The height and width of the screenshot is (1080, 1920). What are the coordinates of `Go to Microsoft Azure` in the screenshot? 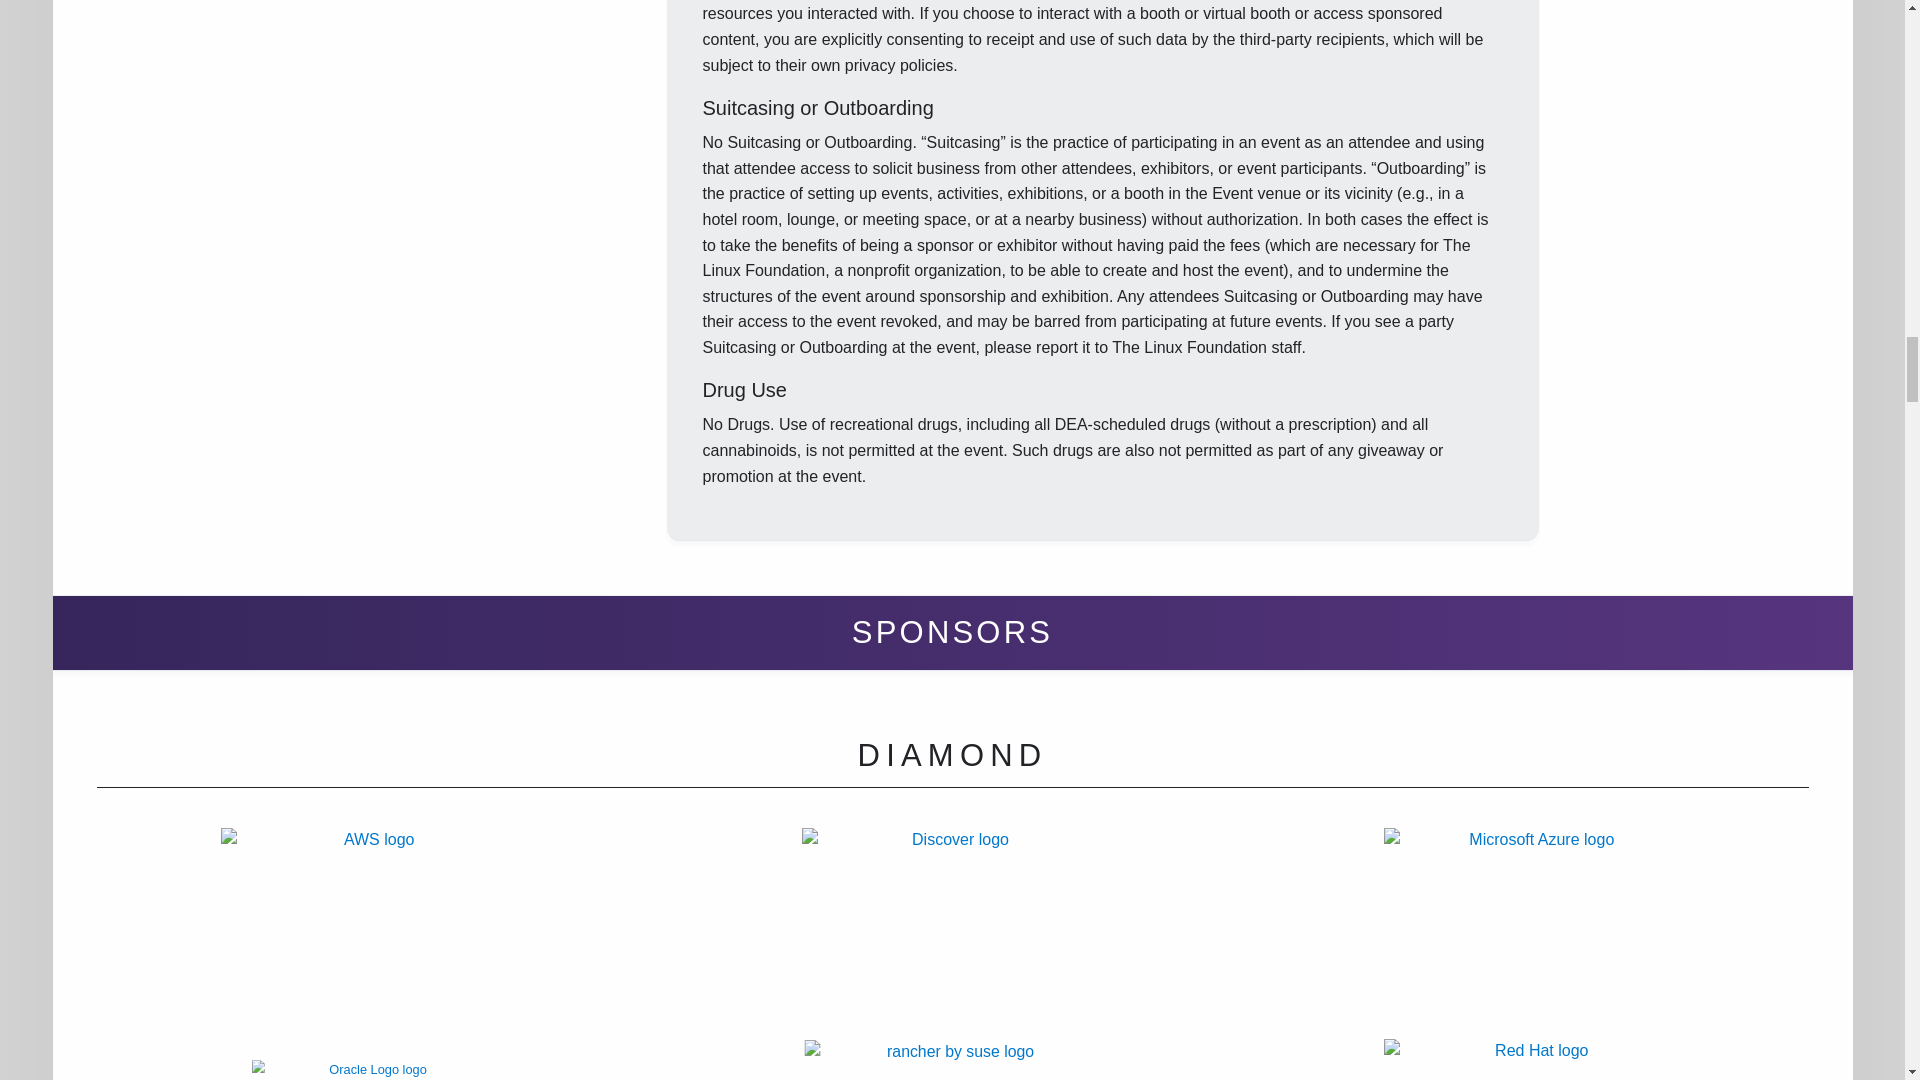 It's located at (1532, 933).